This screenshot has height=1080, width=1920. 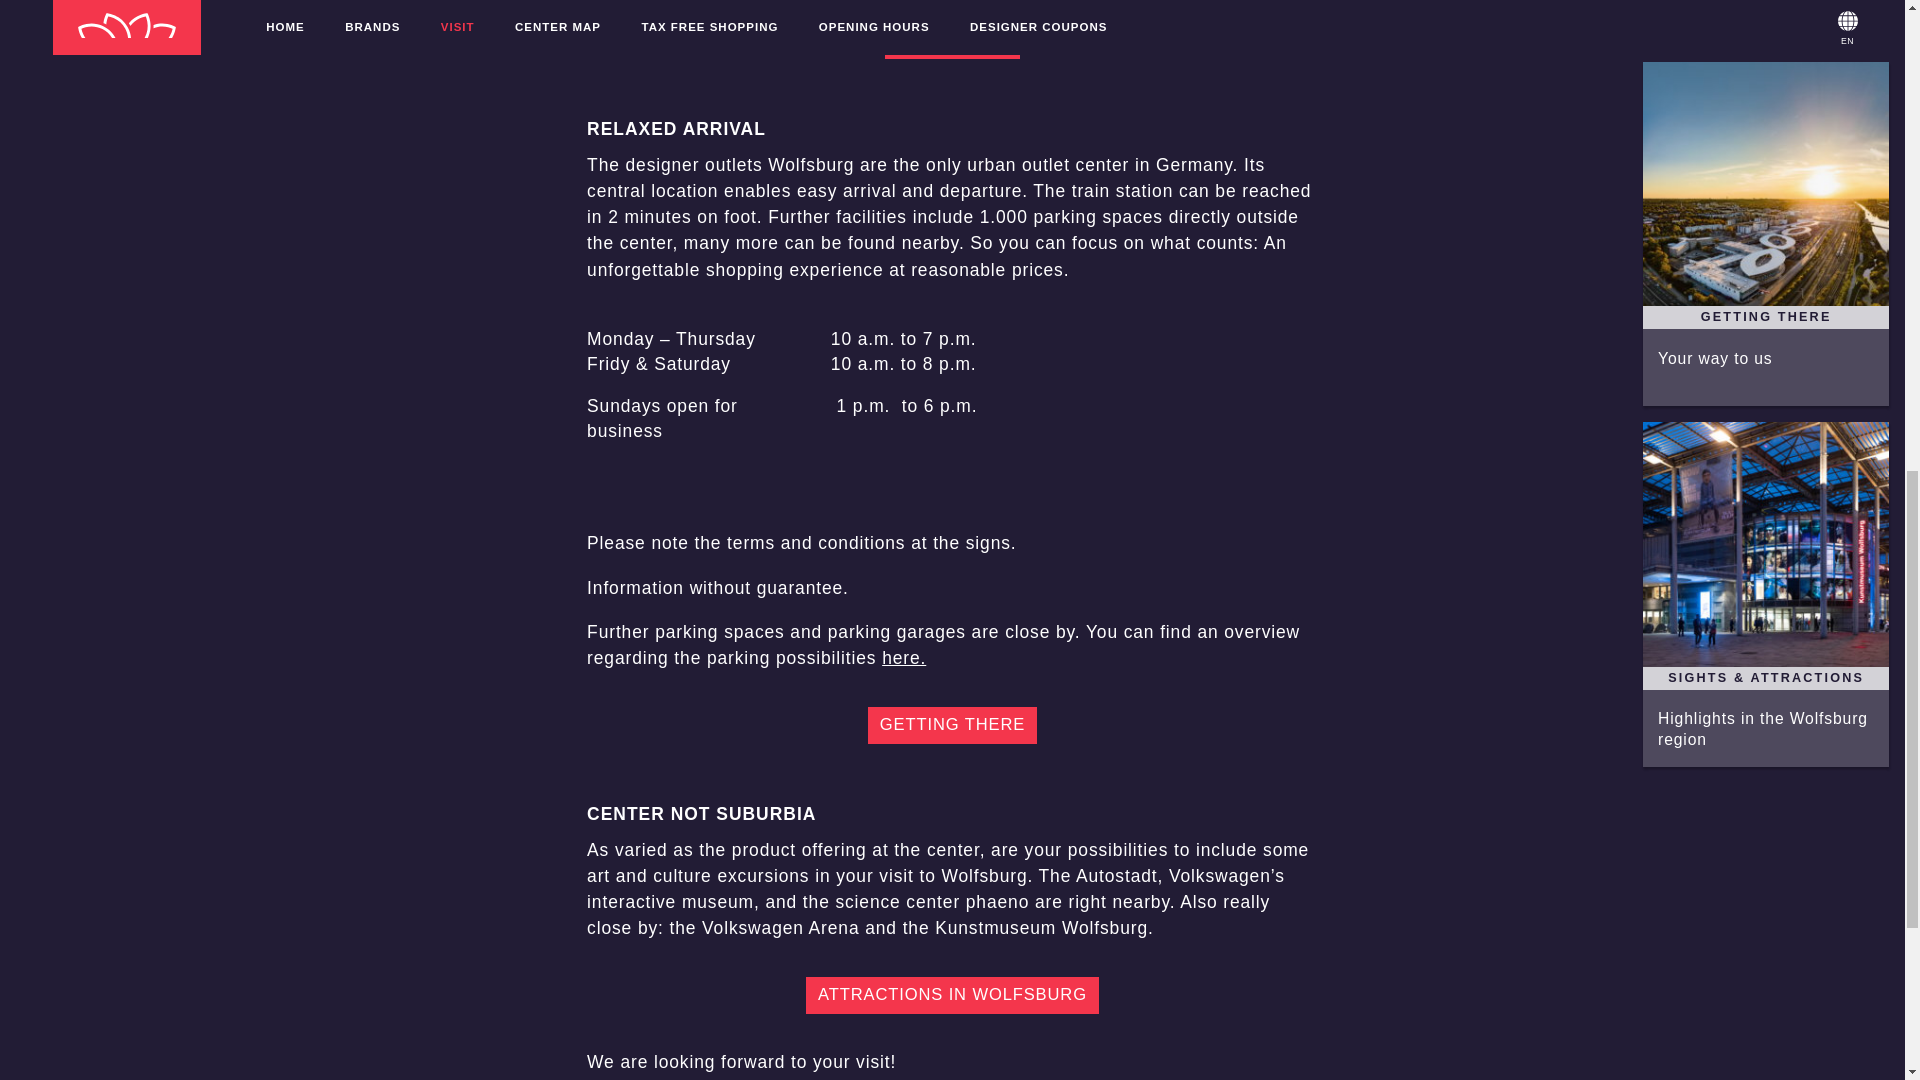 What do you see at coordinates (952, 40) in the screenshot?
I see `ALL BRANDS` at bounding box center [952, 40].